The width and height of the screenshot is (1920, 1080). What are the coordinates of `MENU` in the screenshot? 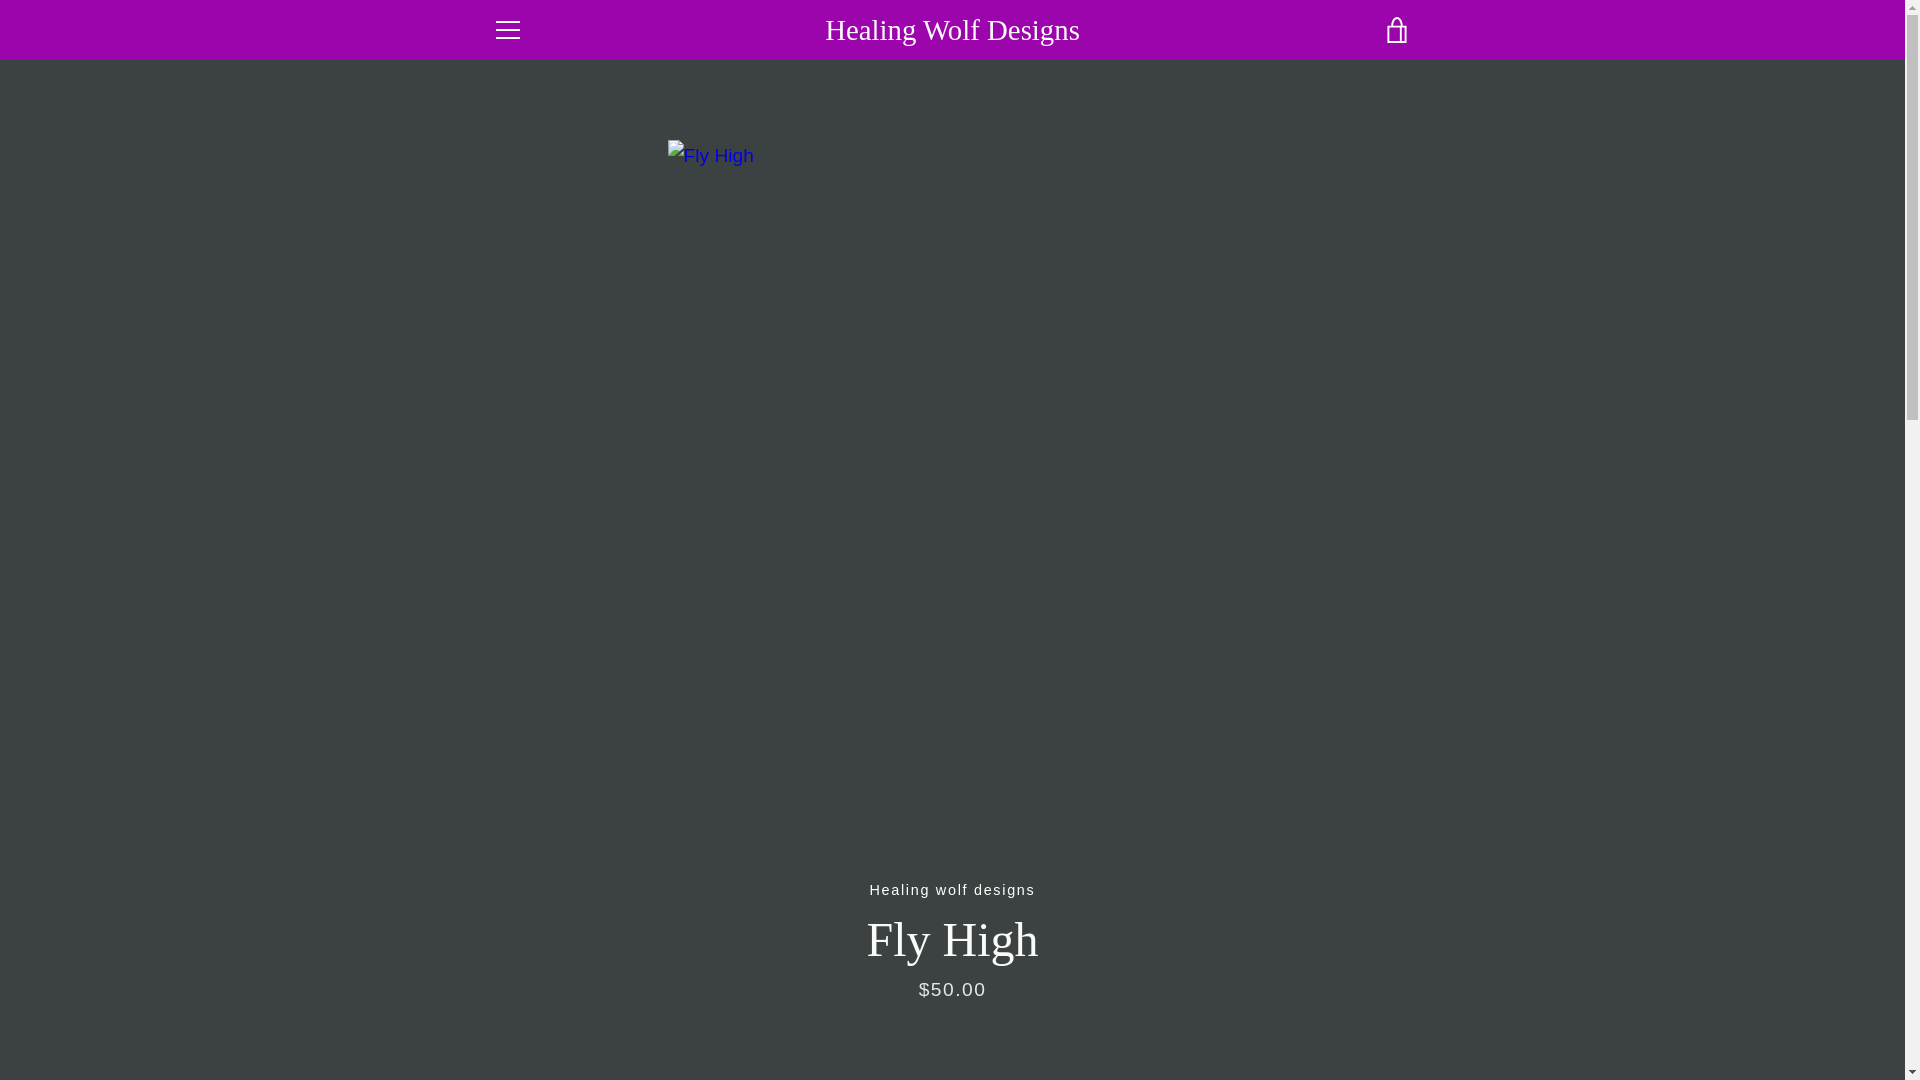 It's located at (506, 30).